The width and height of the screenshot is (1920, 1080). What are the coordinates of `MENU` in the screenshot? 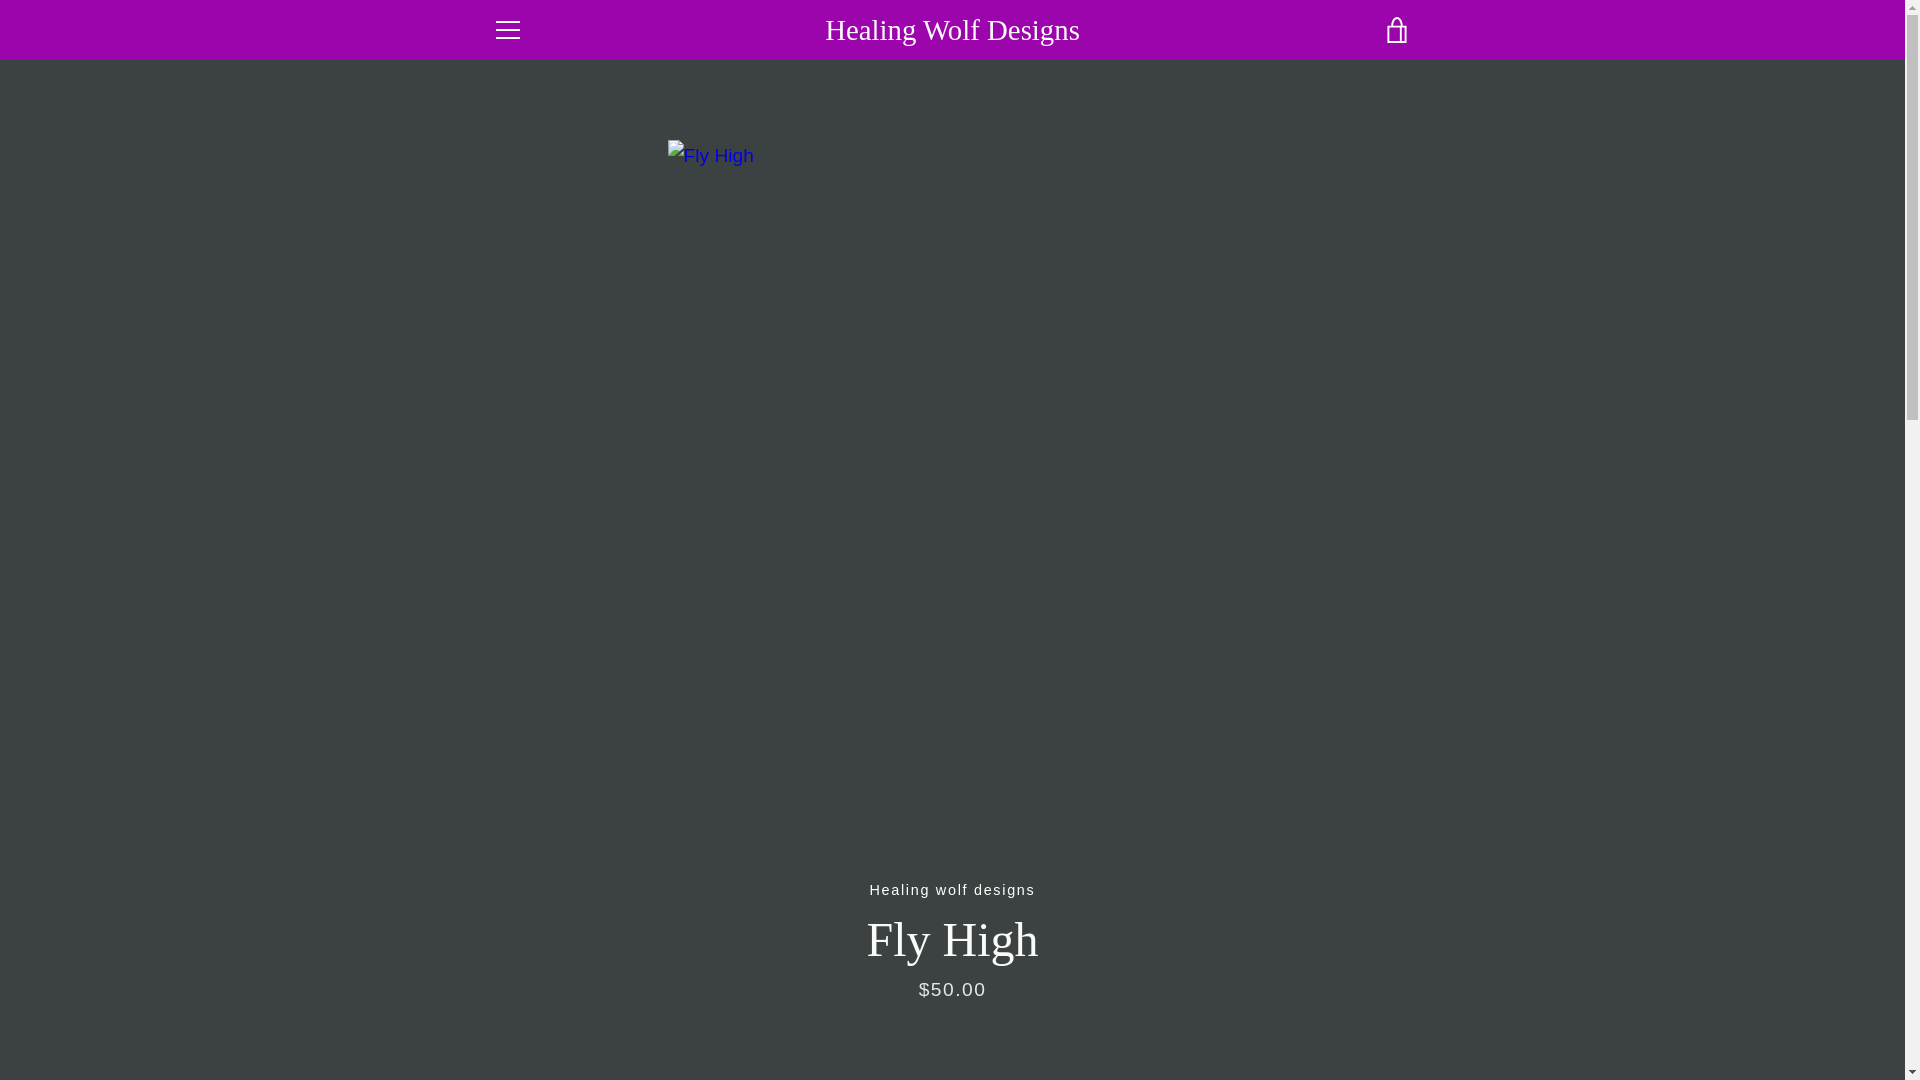 It's located at (506, 30).